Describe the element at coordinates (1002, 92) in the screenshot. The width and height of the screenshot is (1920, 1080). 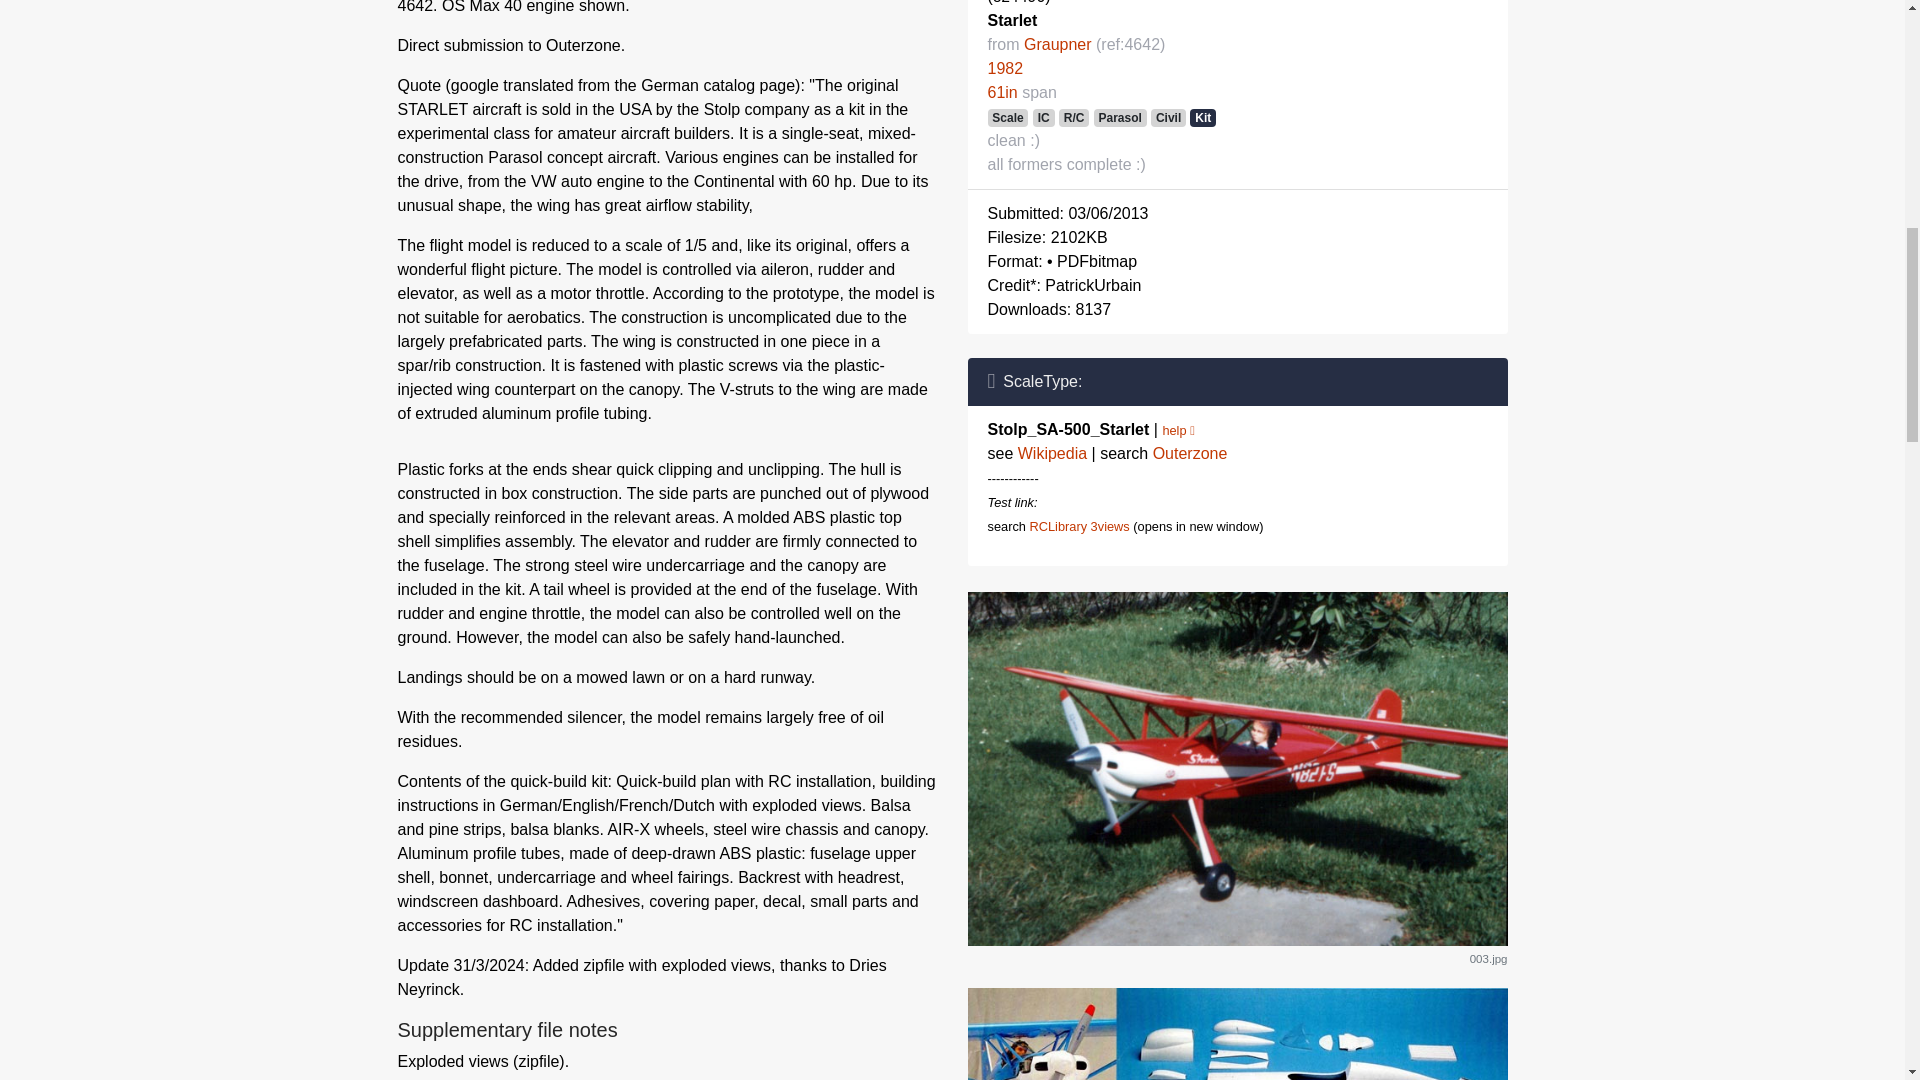
I see `61in` at that location.